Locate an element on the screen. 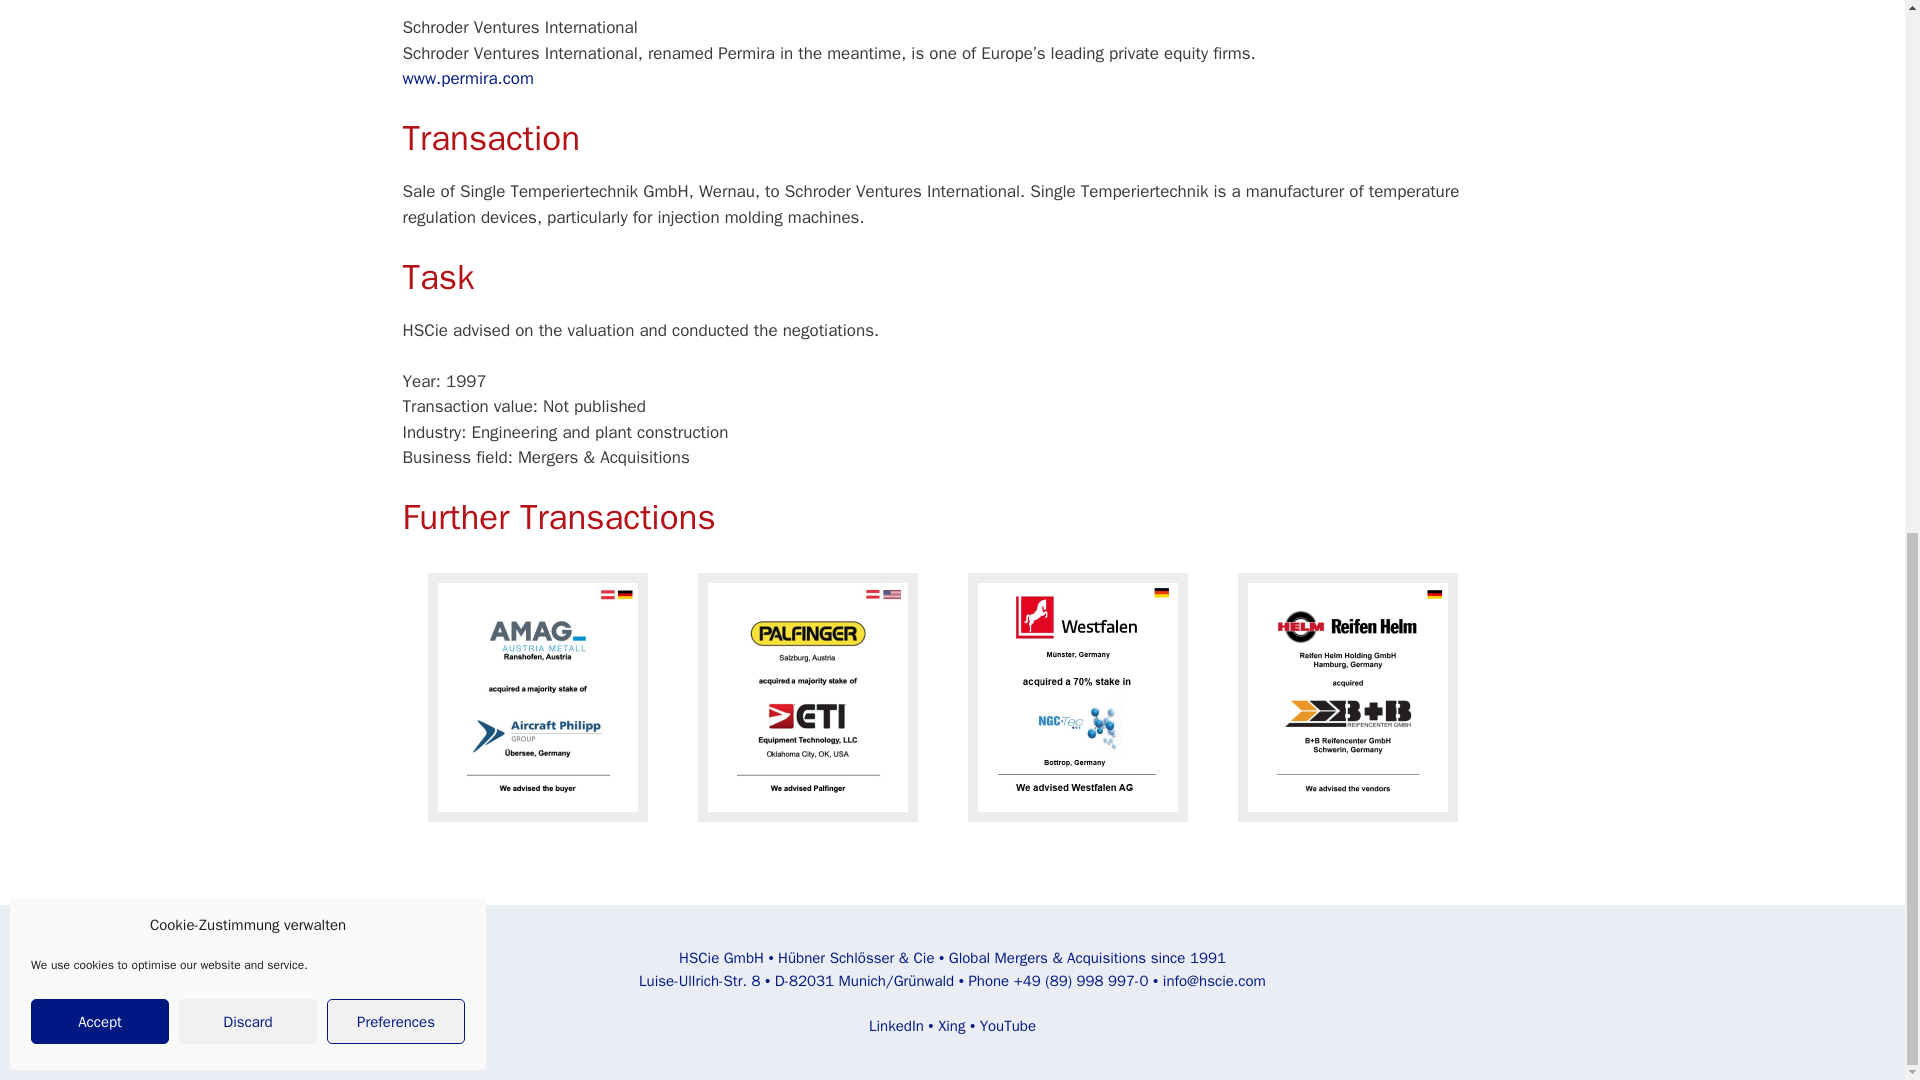  www.permira.com is located at coordinates (467, 78).